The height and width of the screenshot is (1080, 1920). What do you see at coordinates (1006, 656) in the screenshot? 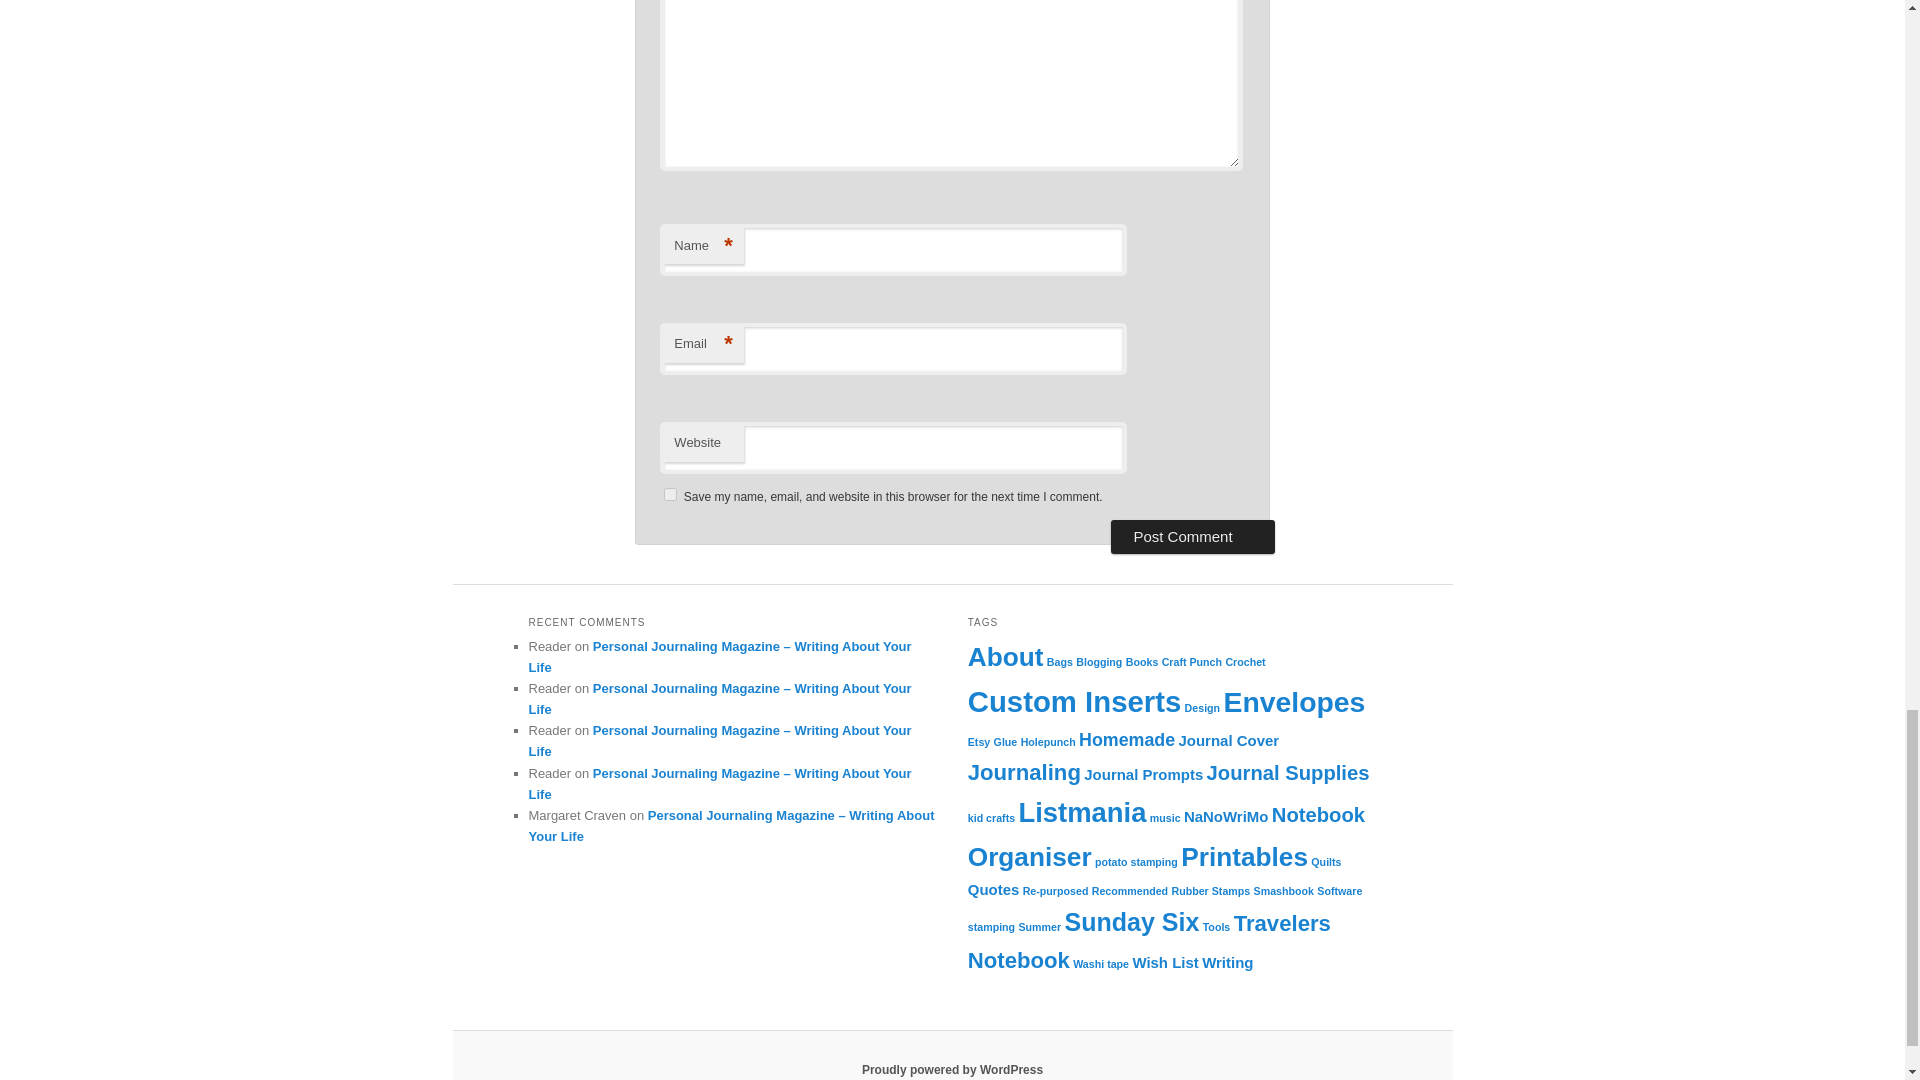
I see `About` at bounding box center [1006, 656].